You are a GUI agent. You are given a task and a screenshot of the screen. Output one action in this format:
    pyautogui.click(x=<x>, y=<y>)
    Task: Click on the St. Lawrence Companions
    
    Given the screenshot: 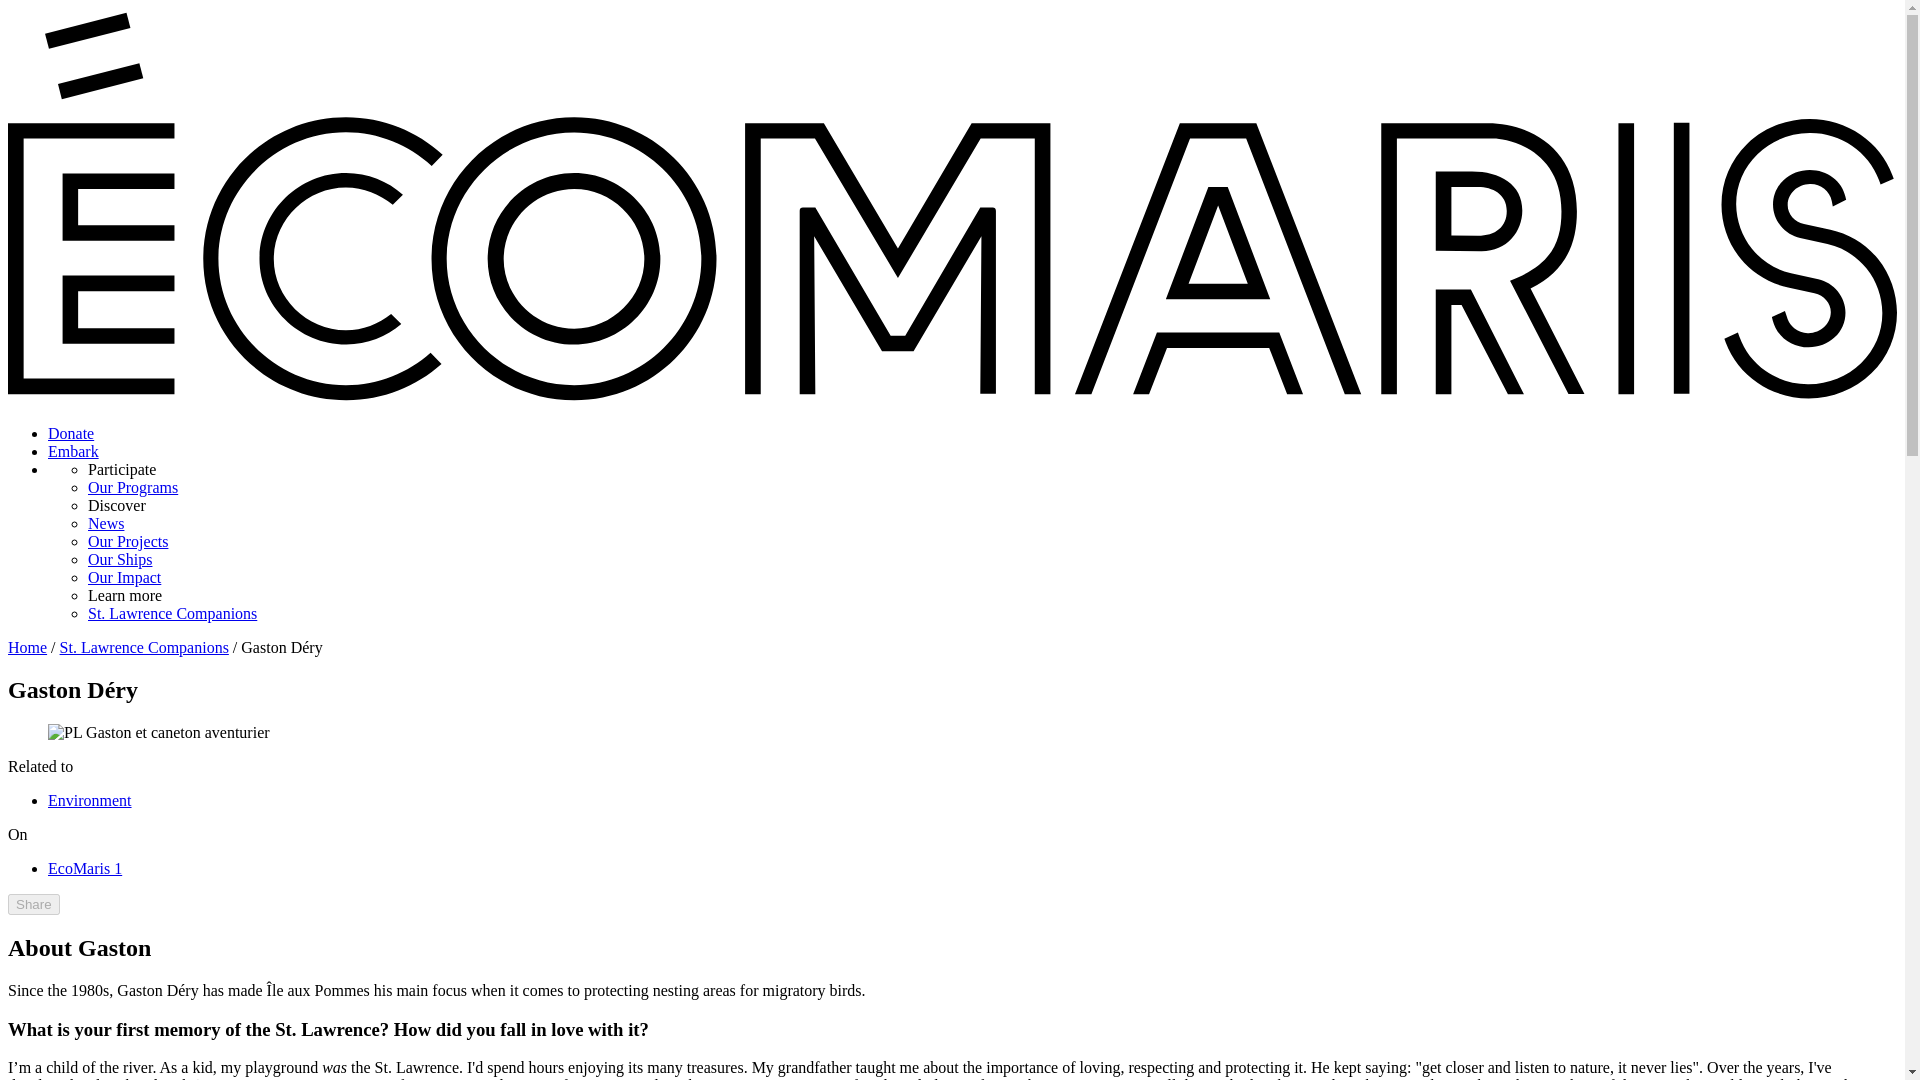 What is the action you would take?
    pyautogui.click(x=172, y=613)
    